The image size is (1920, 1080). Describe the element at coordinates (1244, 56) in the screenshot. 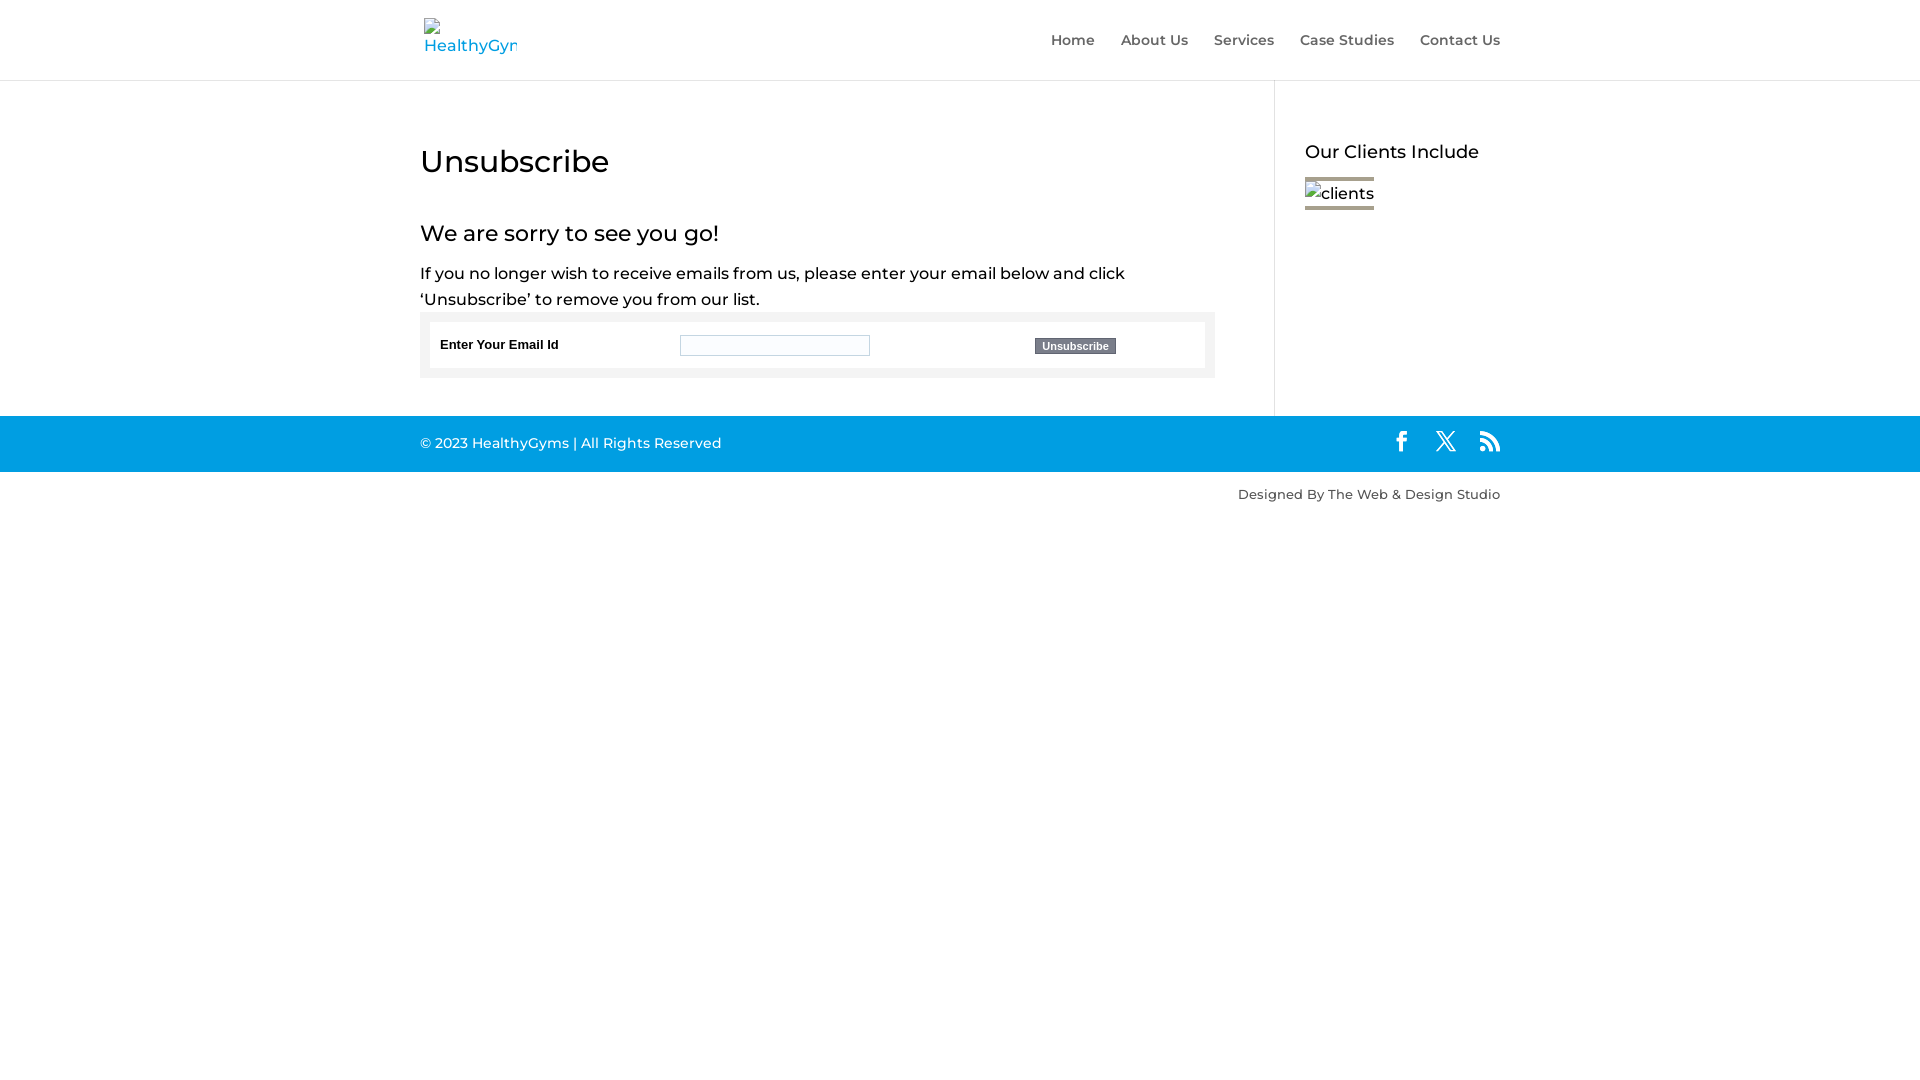

I see `Services` at that location.